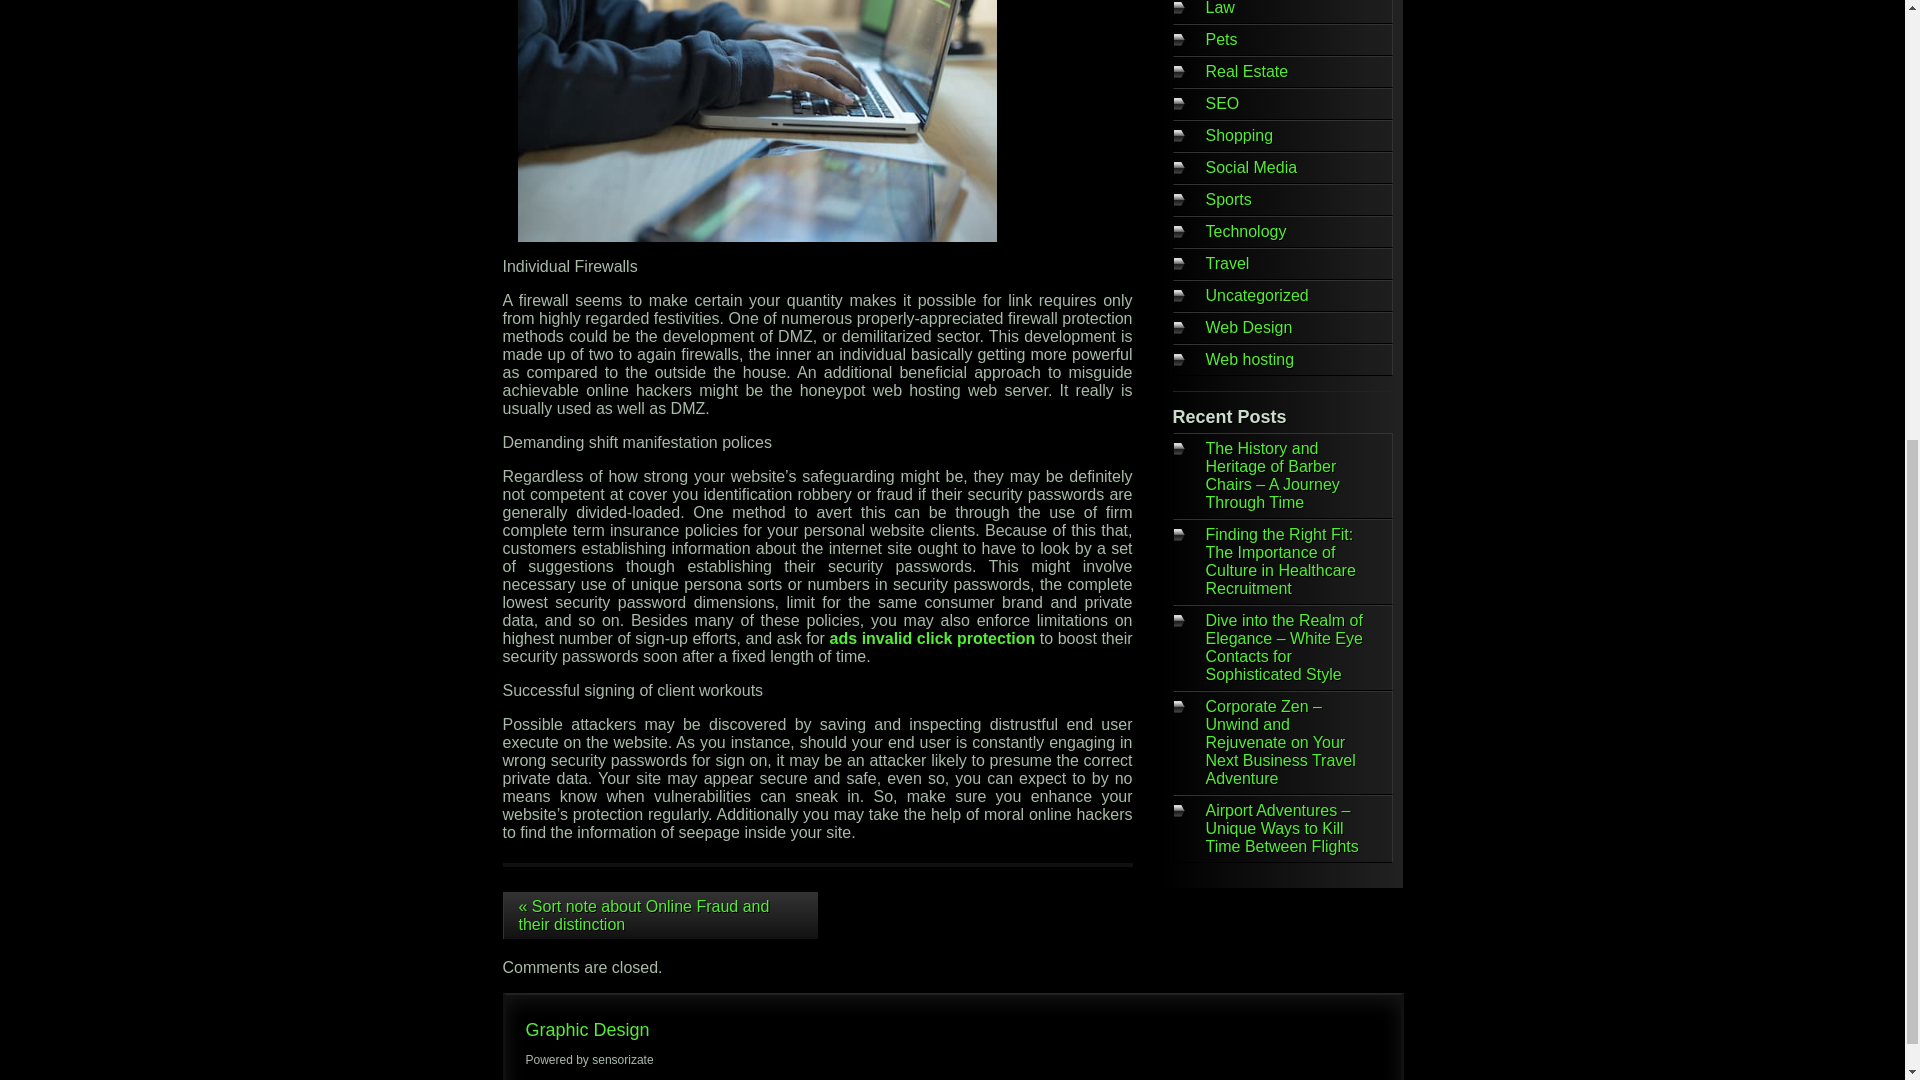 This screenshot has width=1920, height=1080. What do you see at coordinates (1228, 200) in the screenshot?
I see `Sports` at bounding box center [1228, 200].